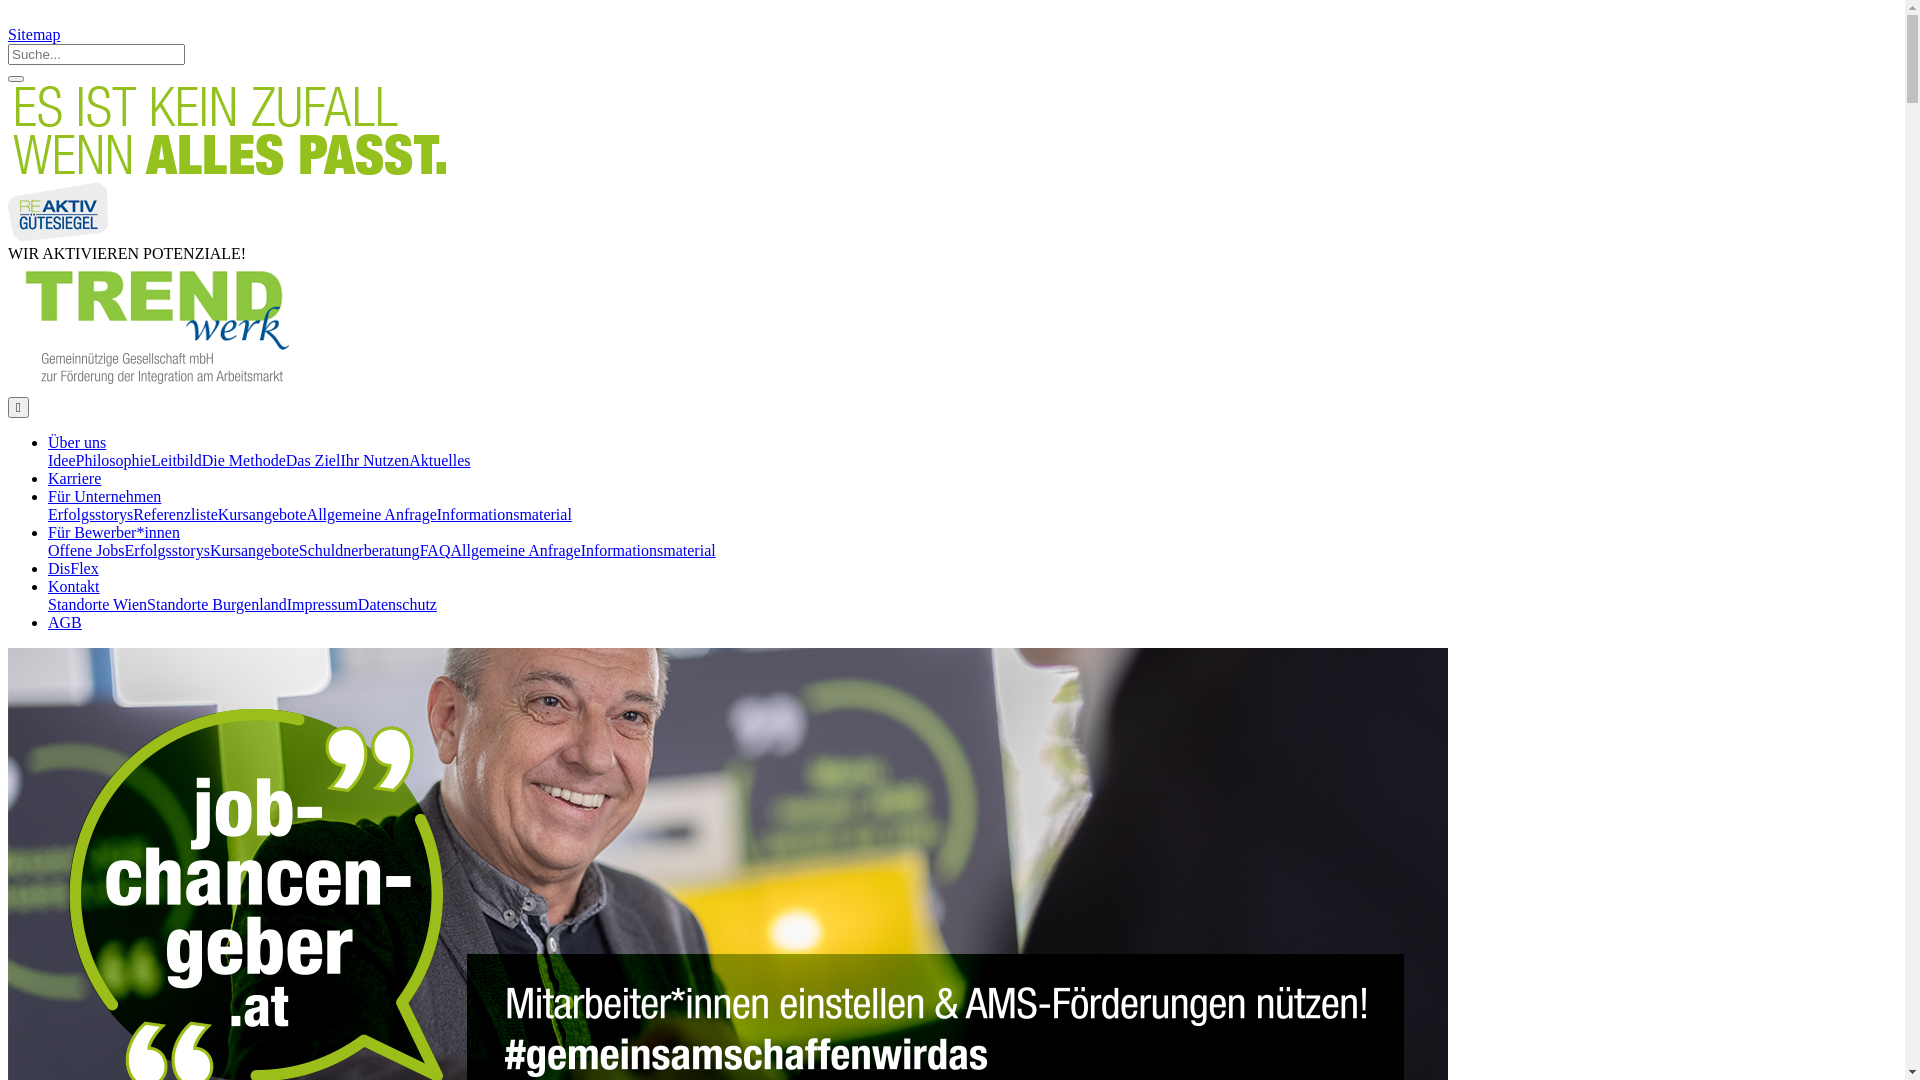  I want to click on FAQ, so click(436, 550).